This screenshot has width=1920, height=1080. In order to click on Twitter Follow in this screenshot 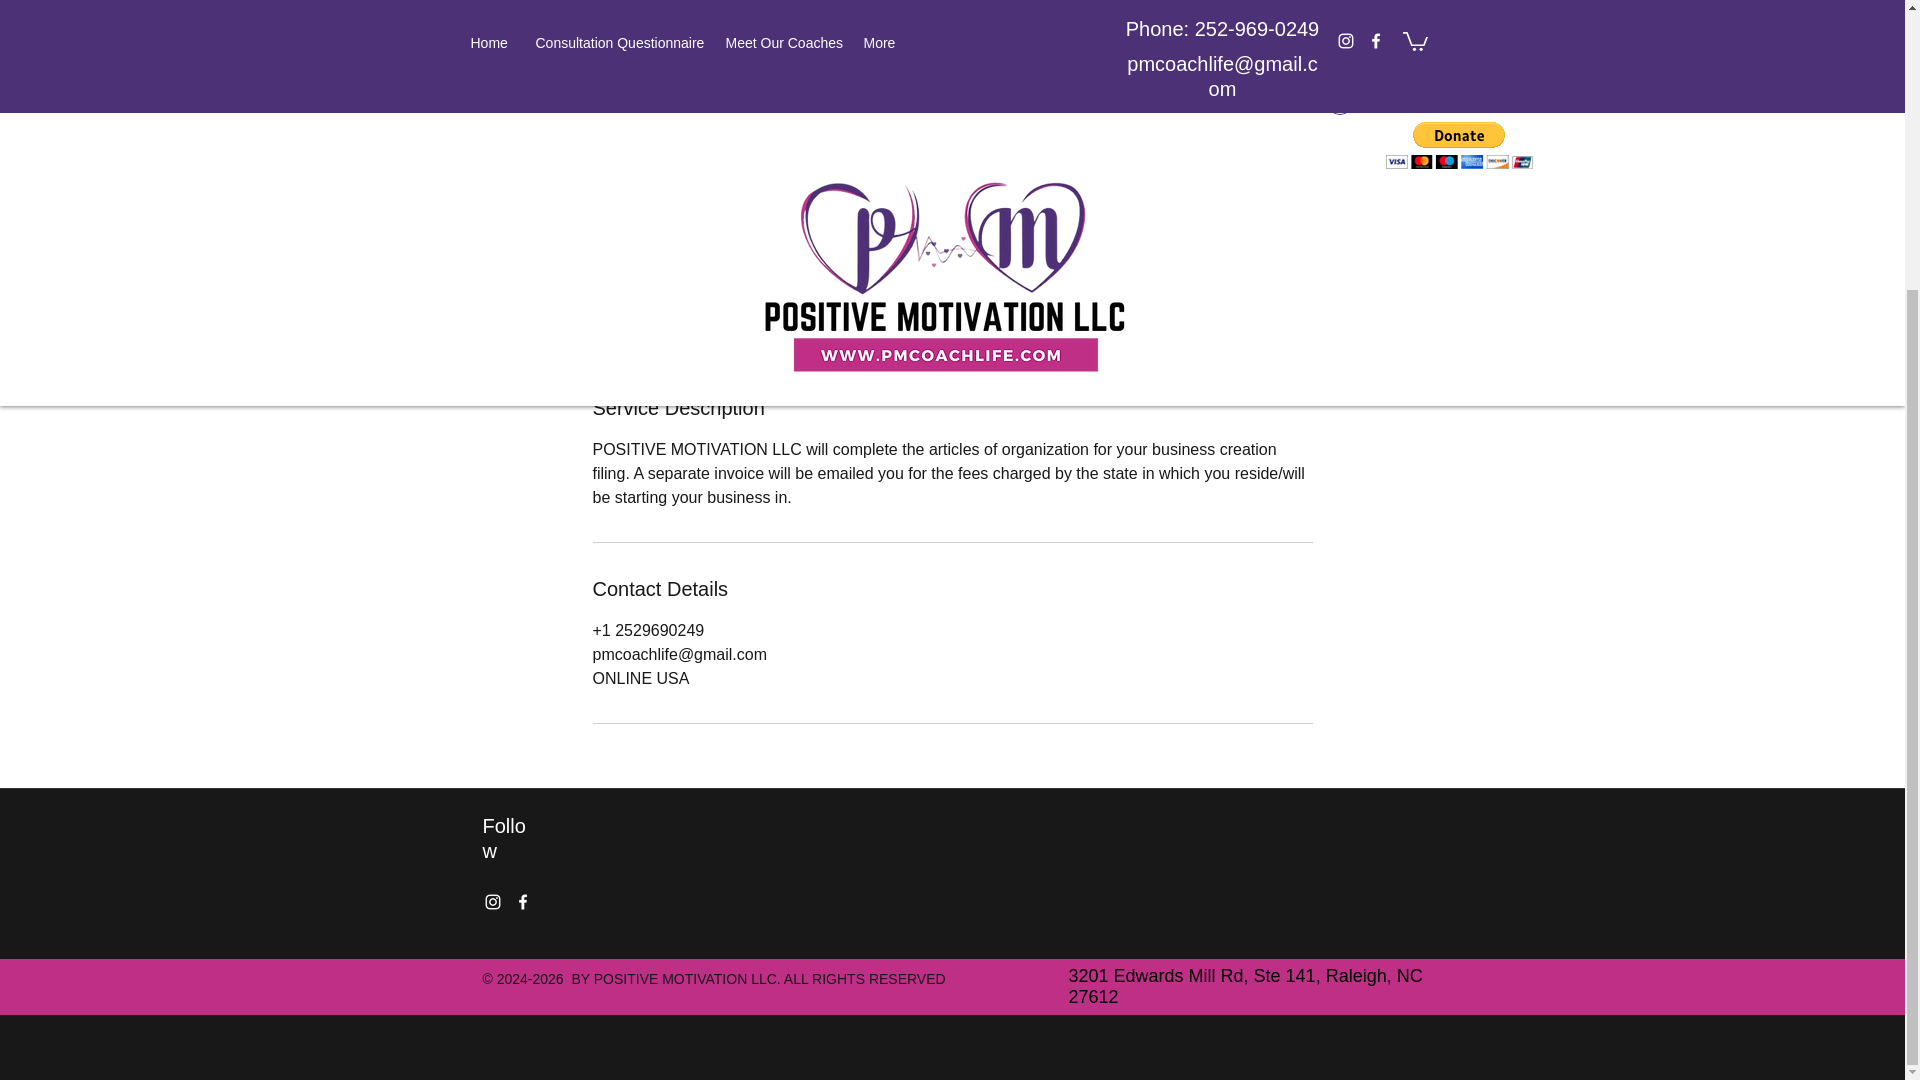, I will do `click(594, 902)`.